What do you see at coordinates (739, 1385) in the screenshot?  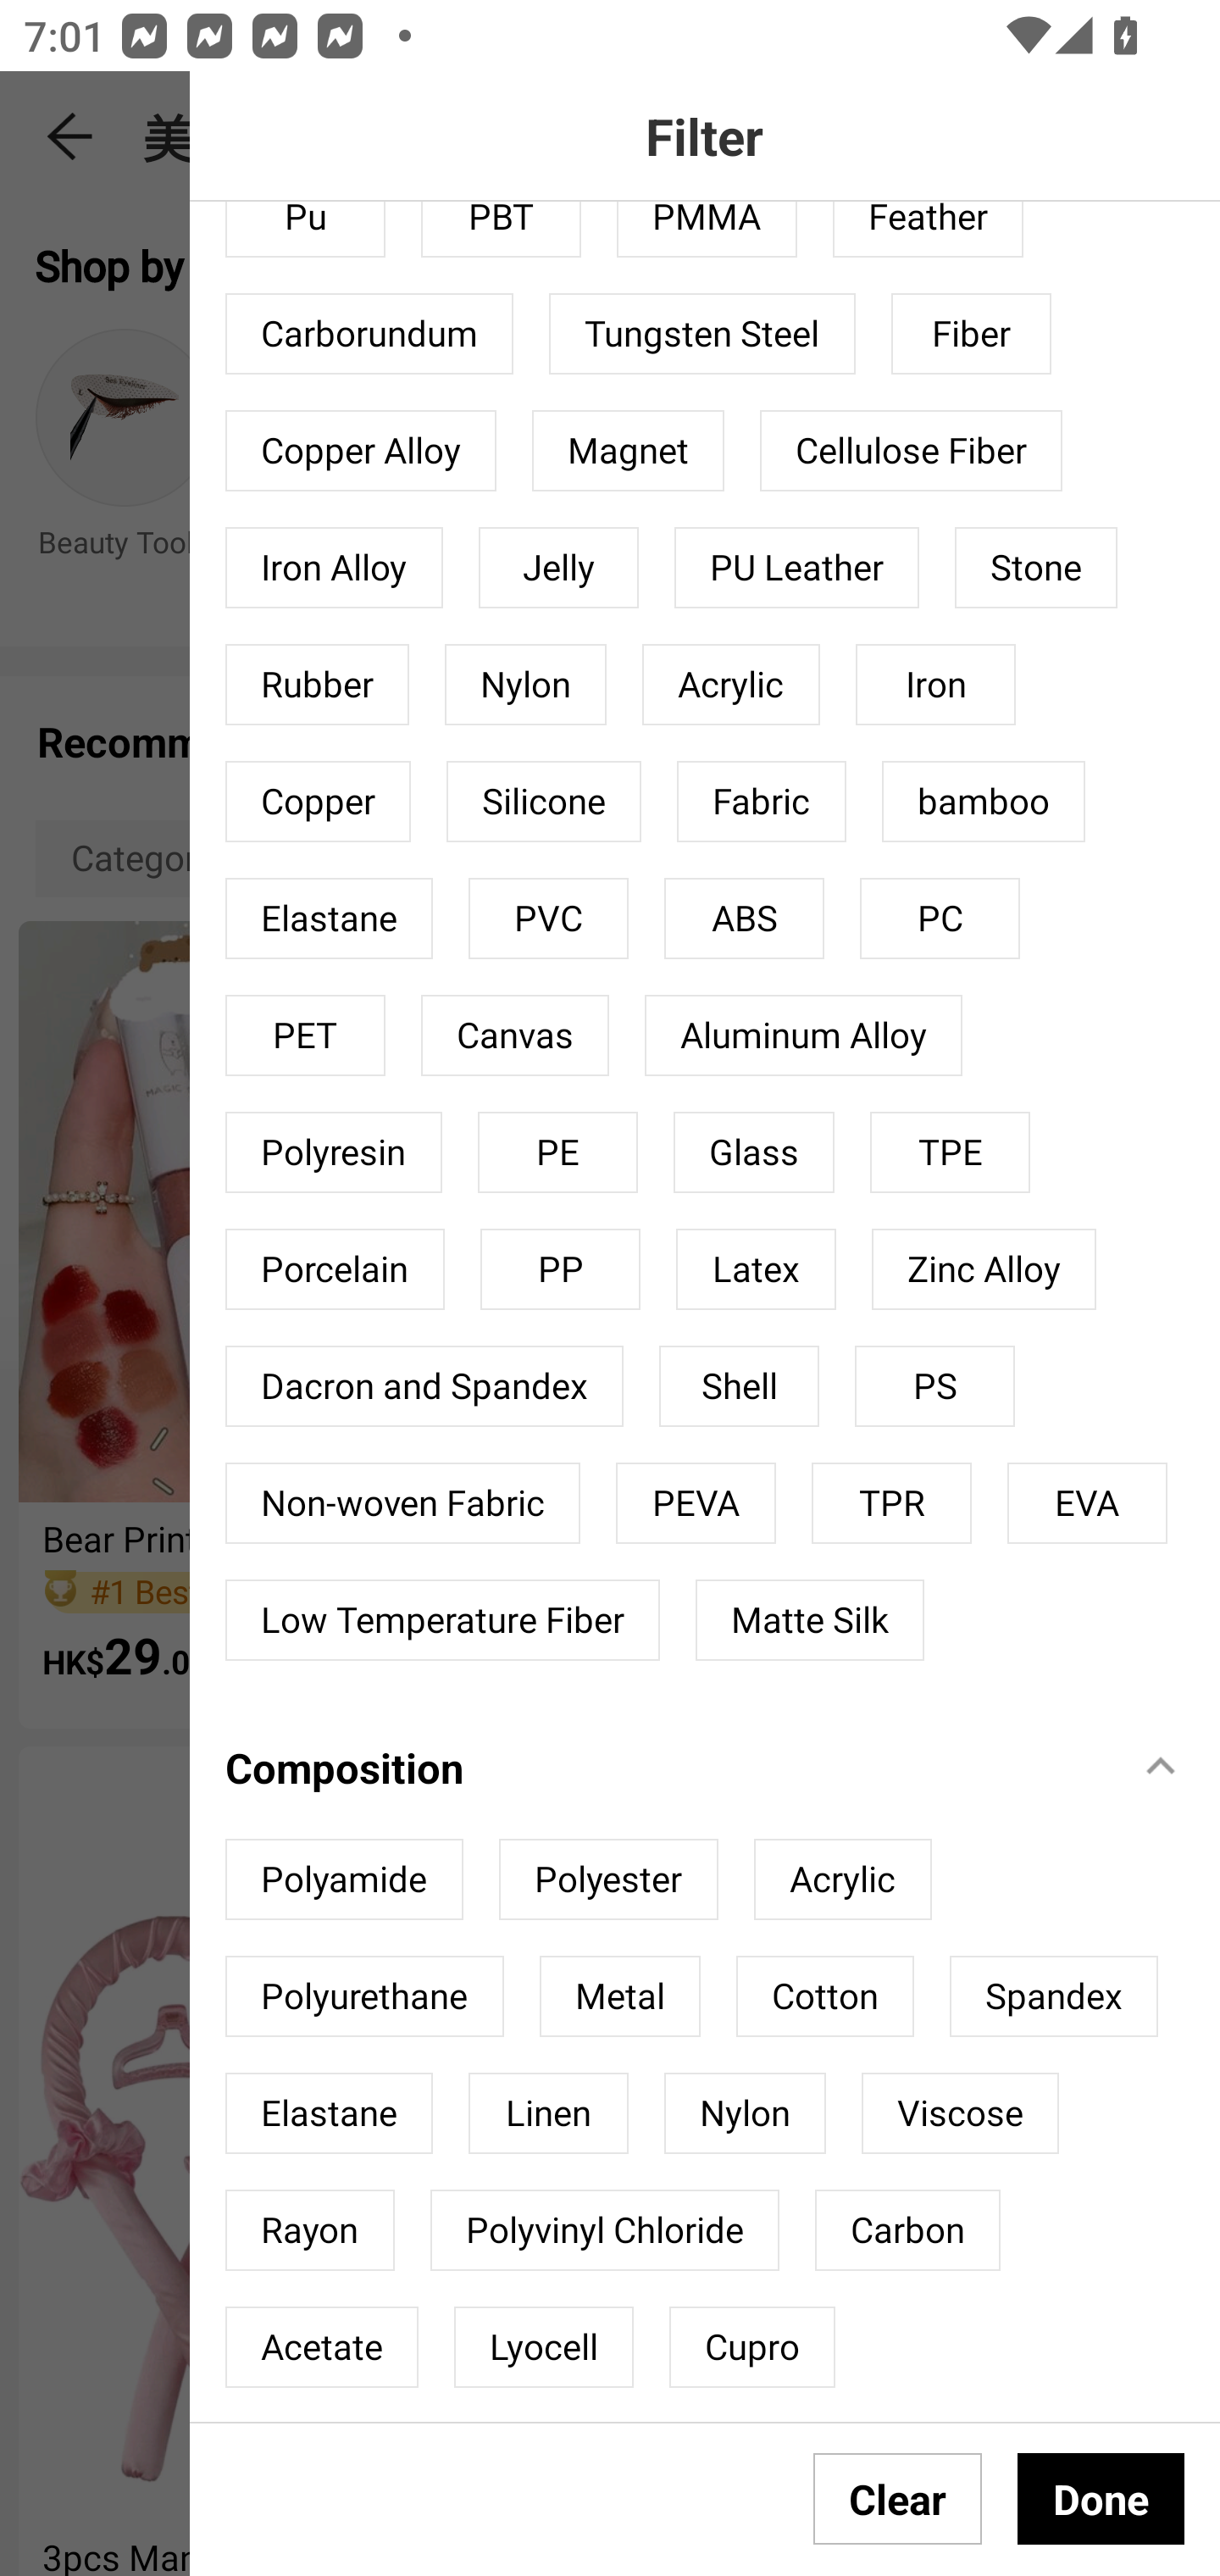 I see `Shell` at bounding box center [739, 1385].